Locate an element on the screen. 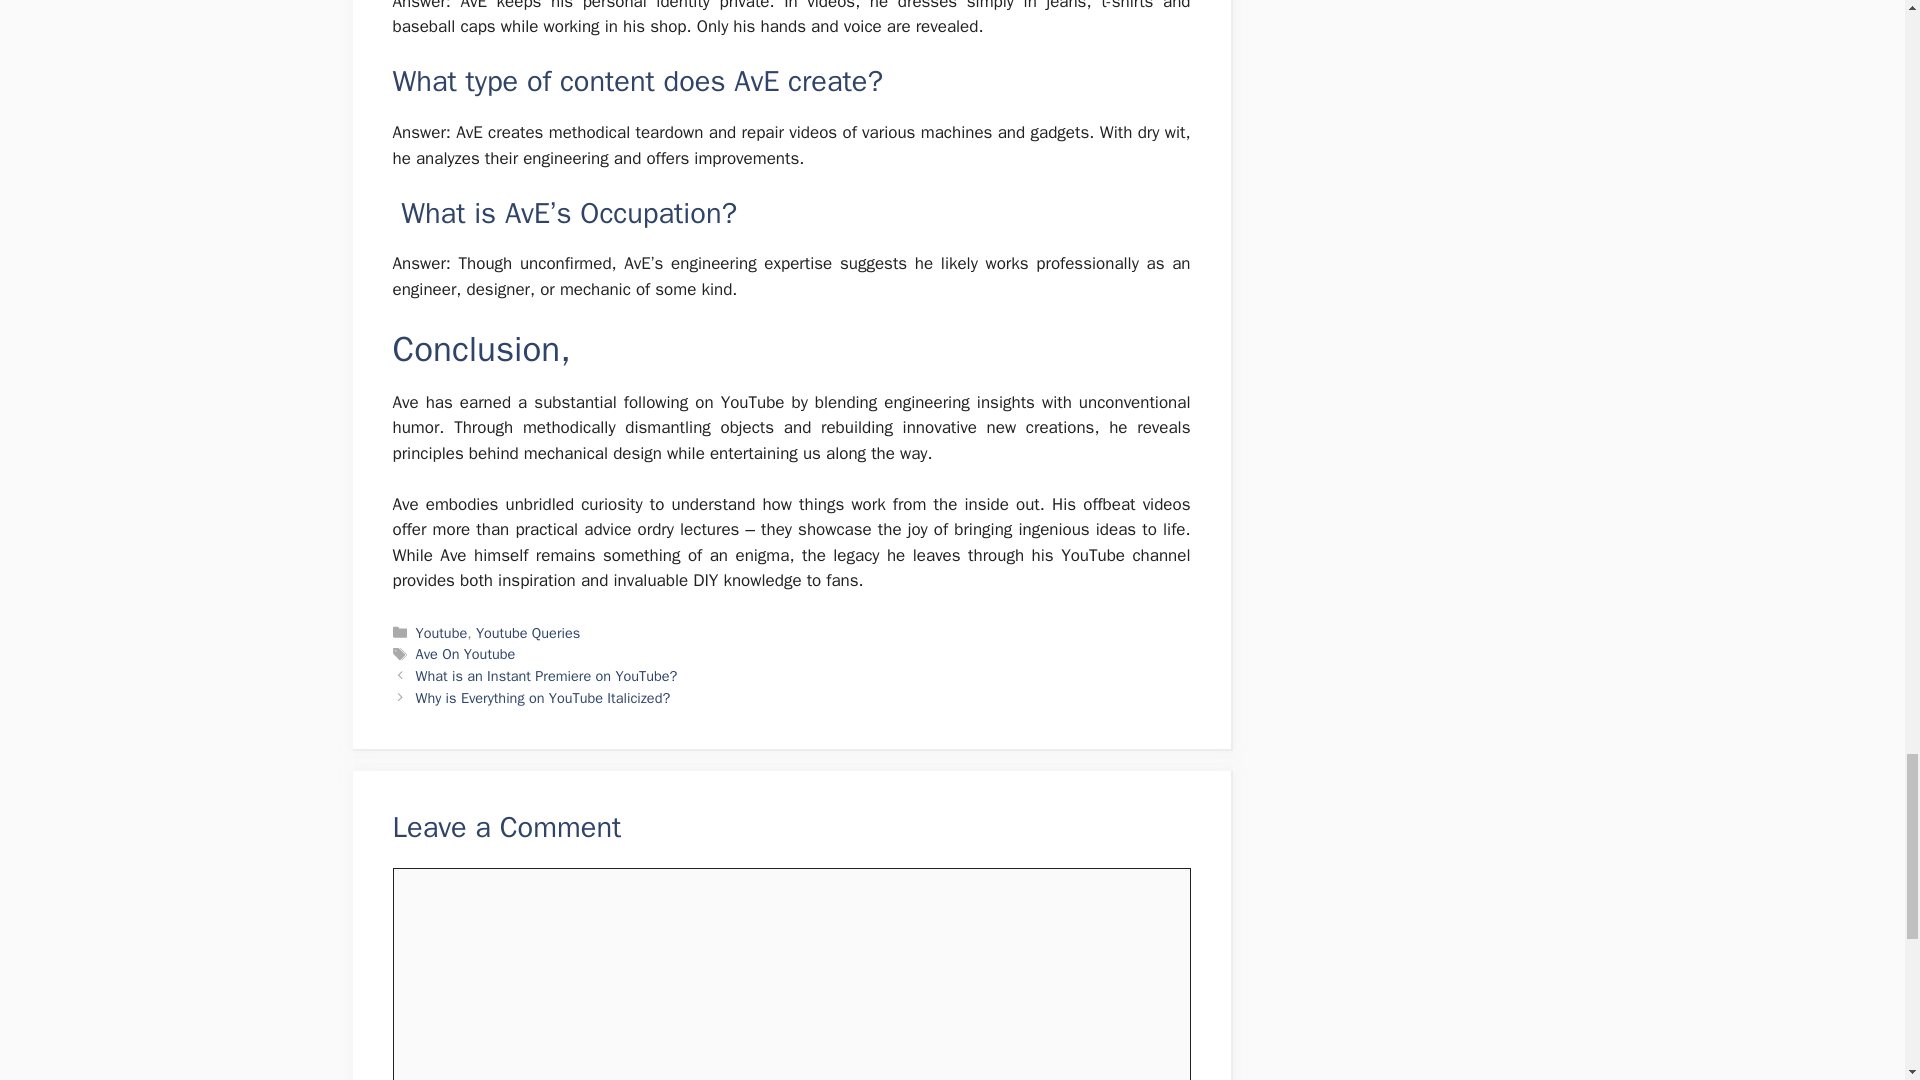  Youtube Queries is located at coordinates (528, 632).